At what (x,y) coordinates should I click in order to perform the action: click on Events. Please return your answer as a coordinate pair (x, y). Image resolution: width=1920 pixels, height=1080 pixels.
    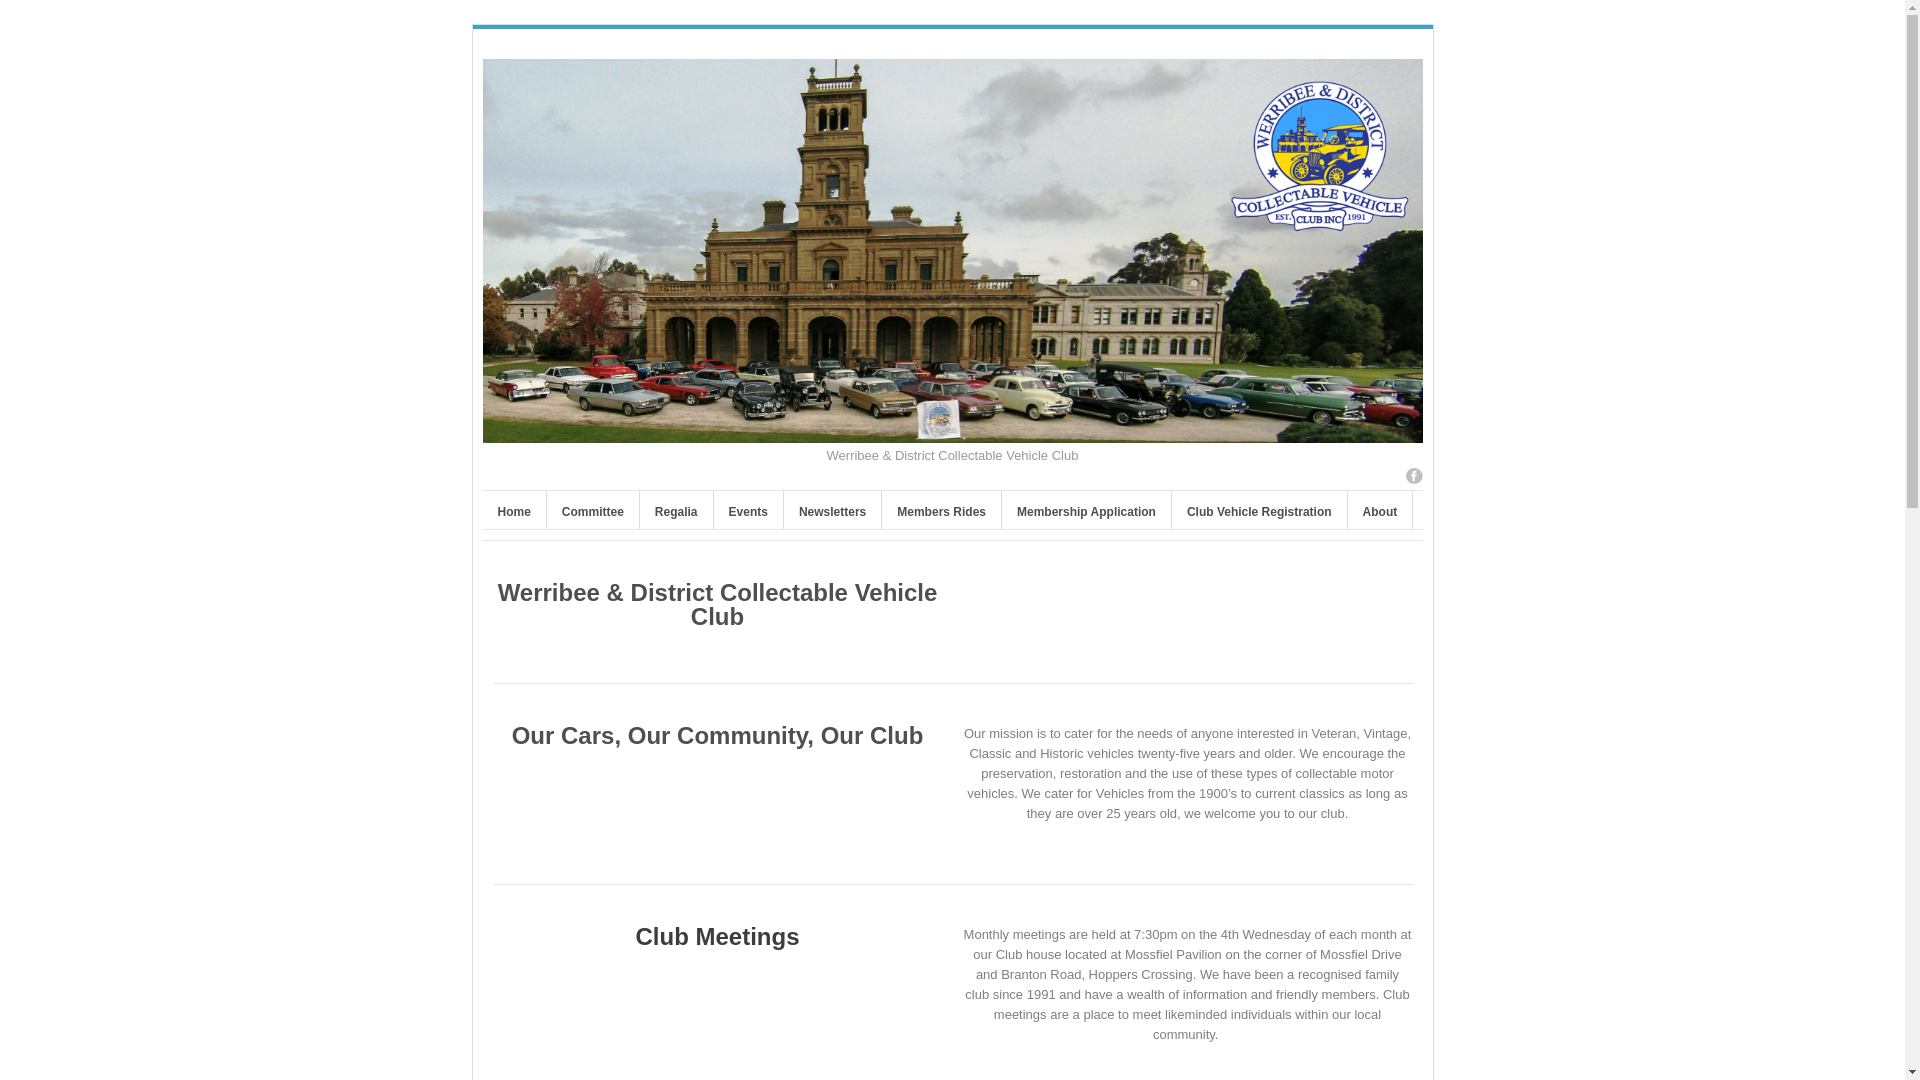
    Looking at the image, I should click on (748, 514).